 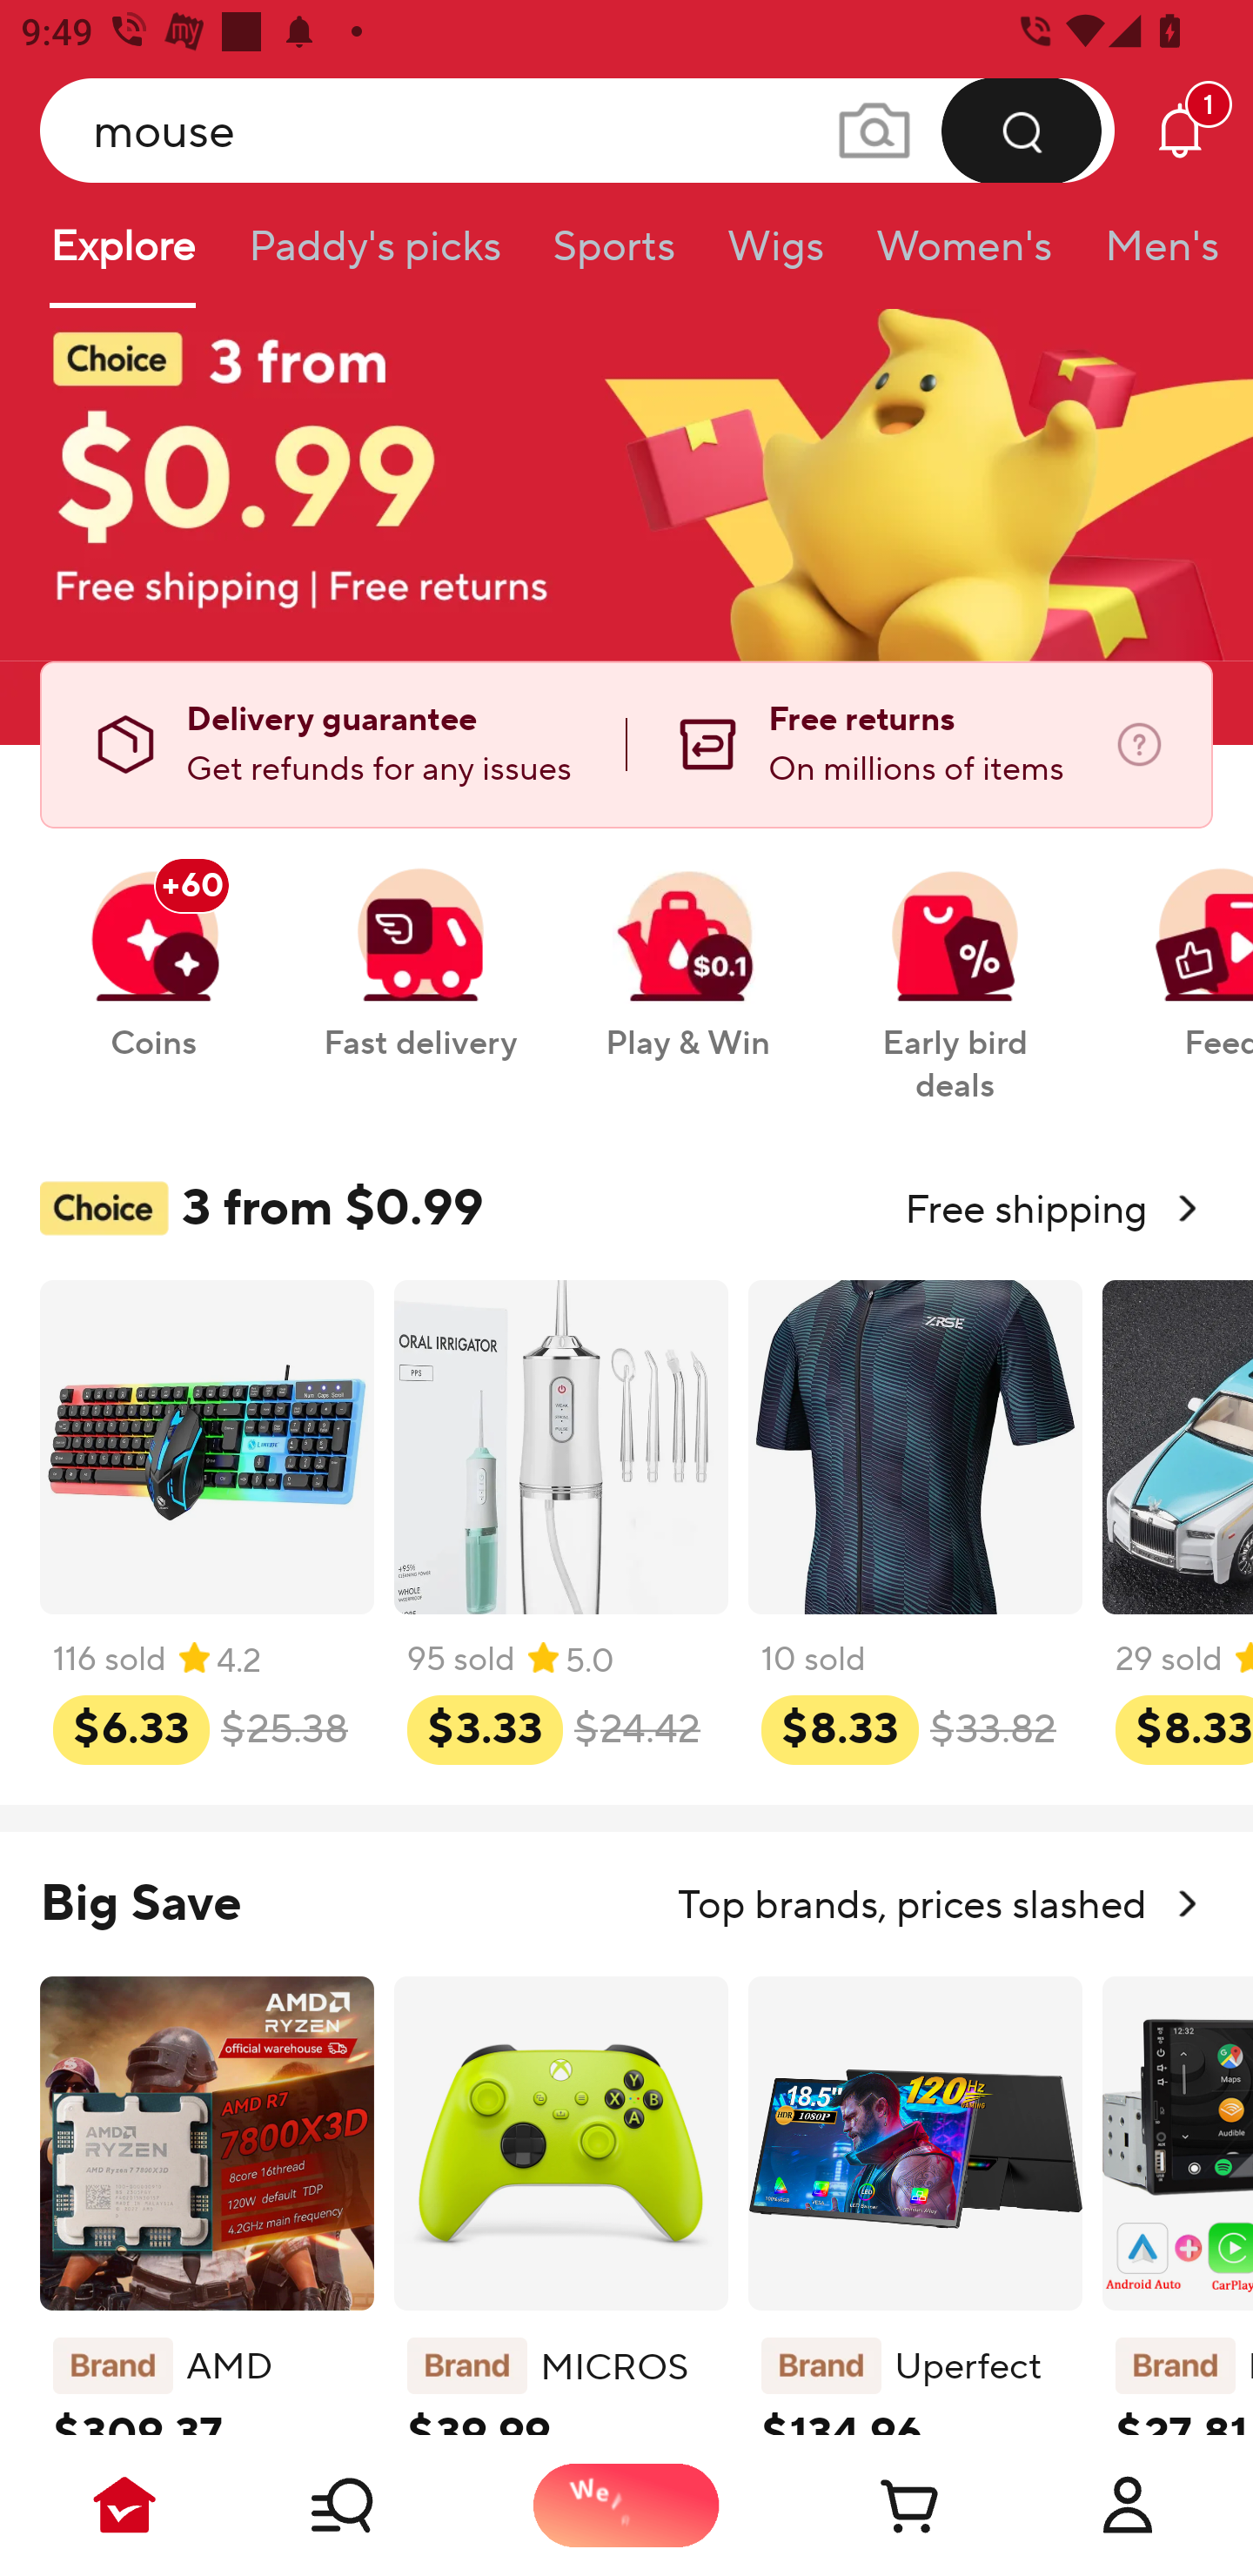 I want to click on Fast deliverybutton Fast delivery, so click(x=419, y=948).